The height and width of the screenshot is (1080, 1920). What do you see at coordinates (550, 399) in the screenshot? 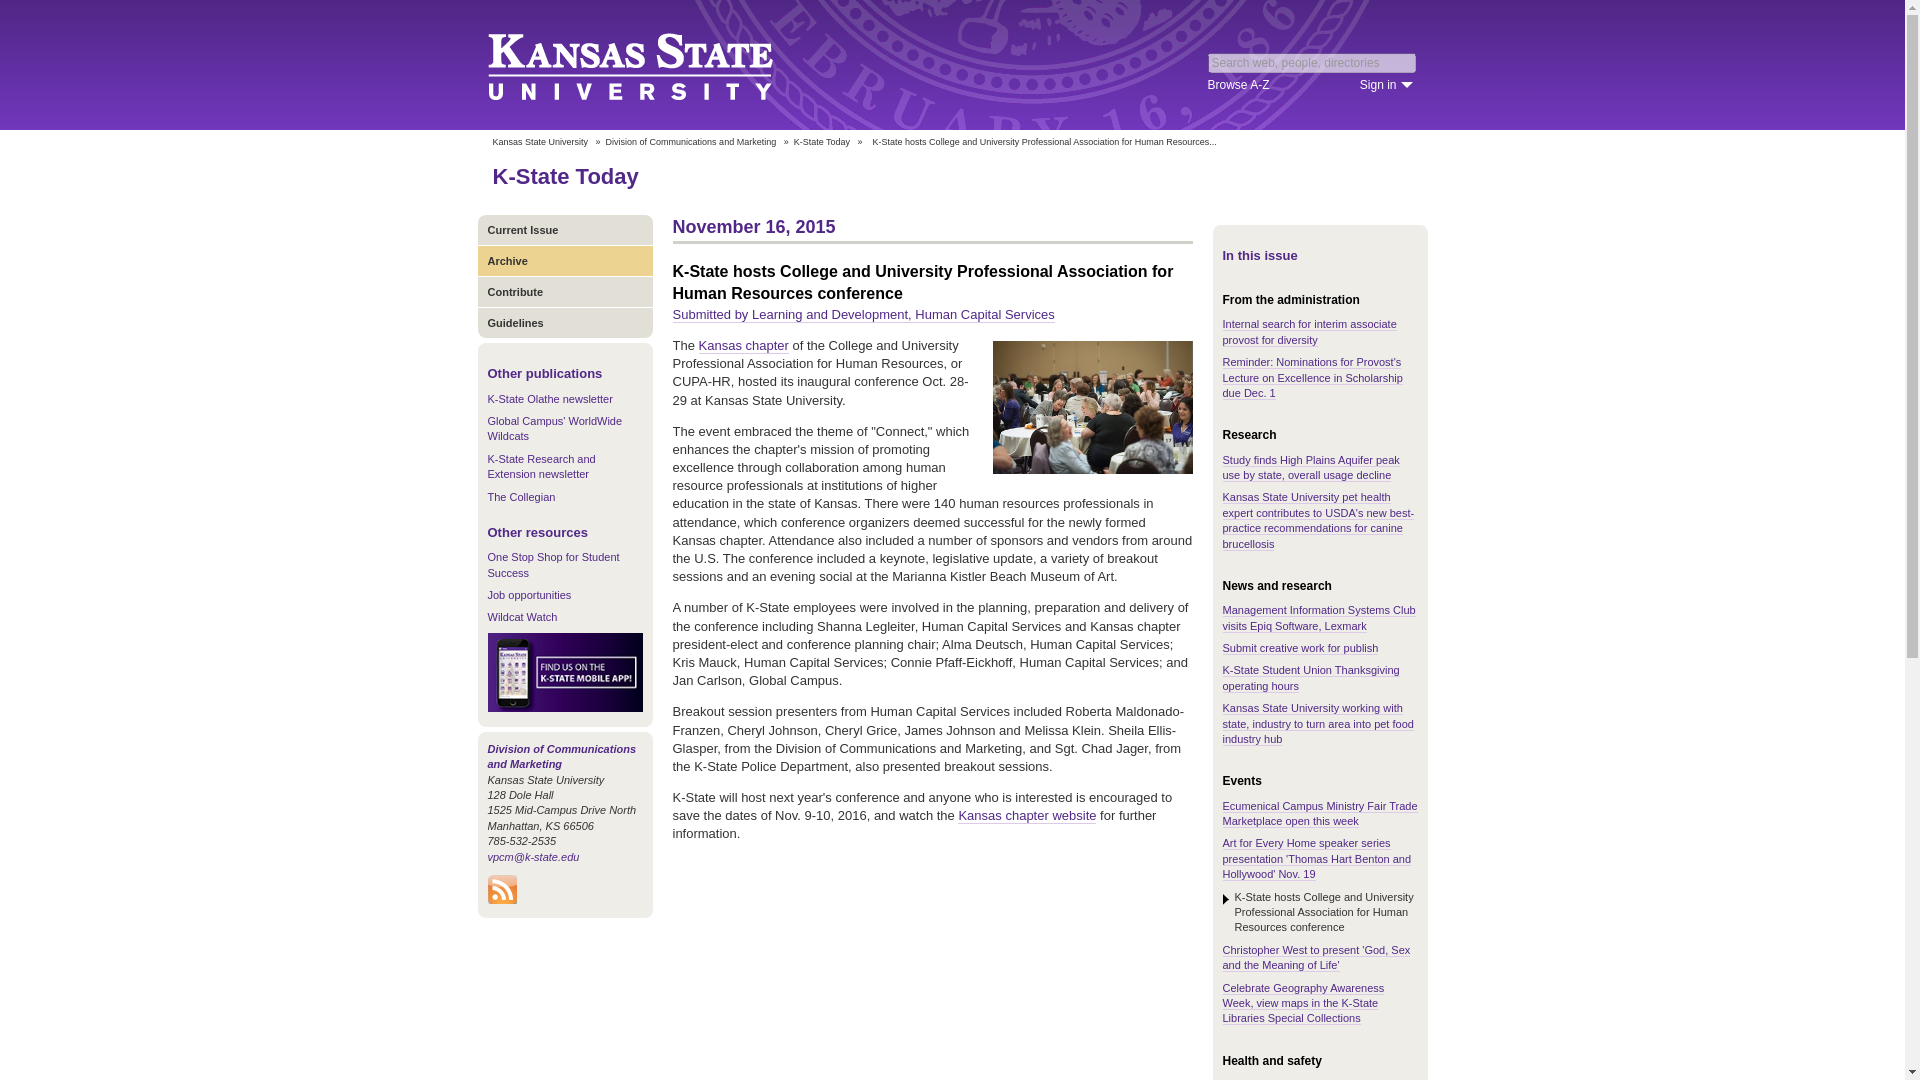
I see `K-State Olathe newsletter` at bounding box center [550, 399].